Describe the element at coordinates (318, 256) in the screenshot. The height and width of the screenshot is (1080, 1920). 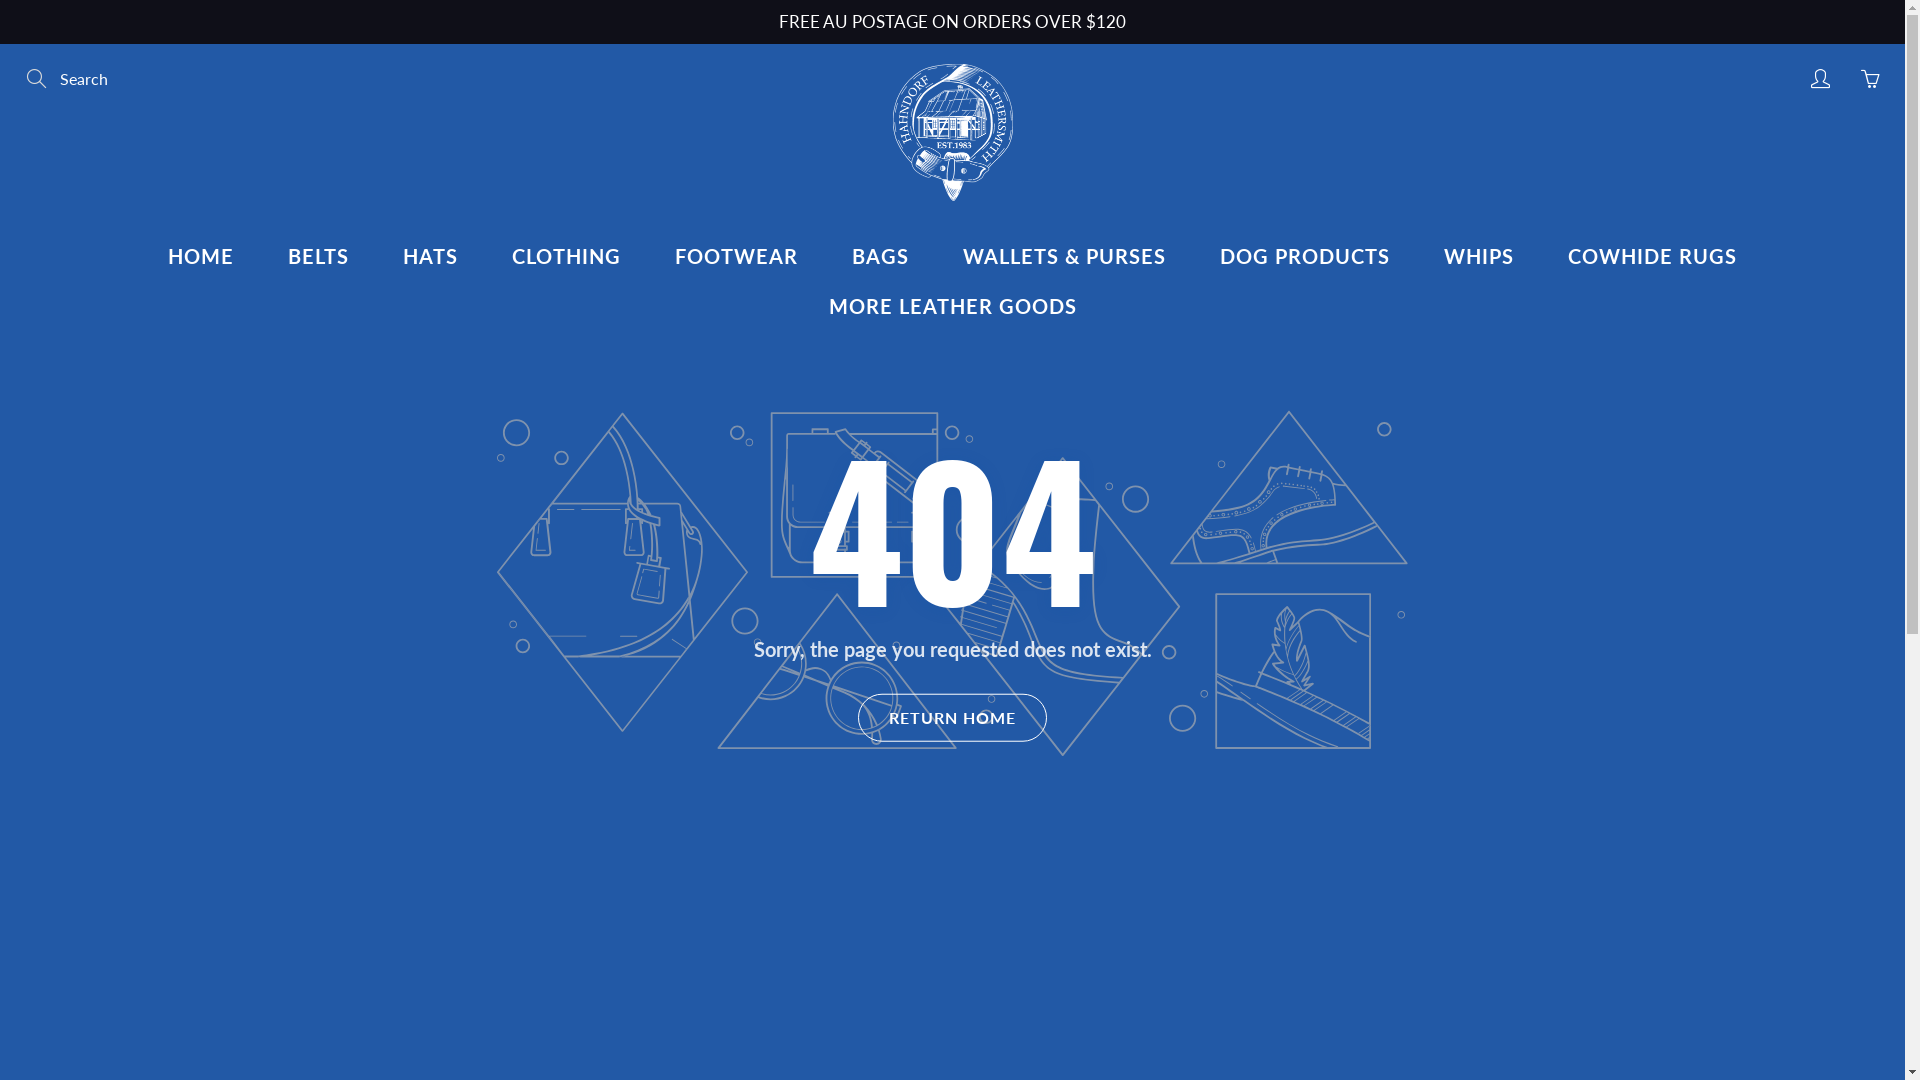
I see `BELTS` at that location.